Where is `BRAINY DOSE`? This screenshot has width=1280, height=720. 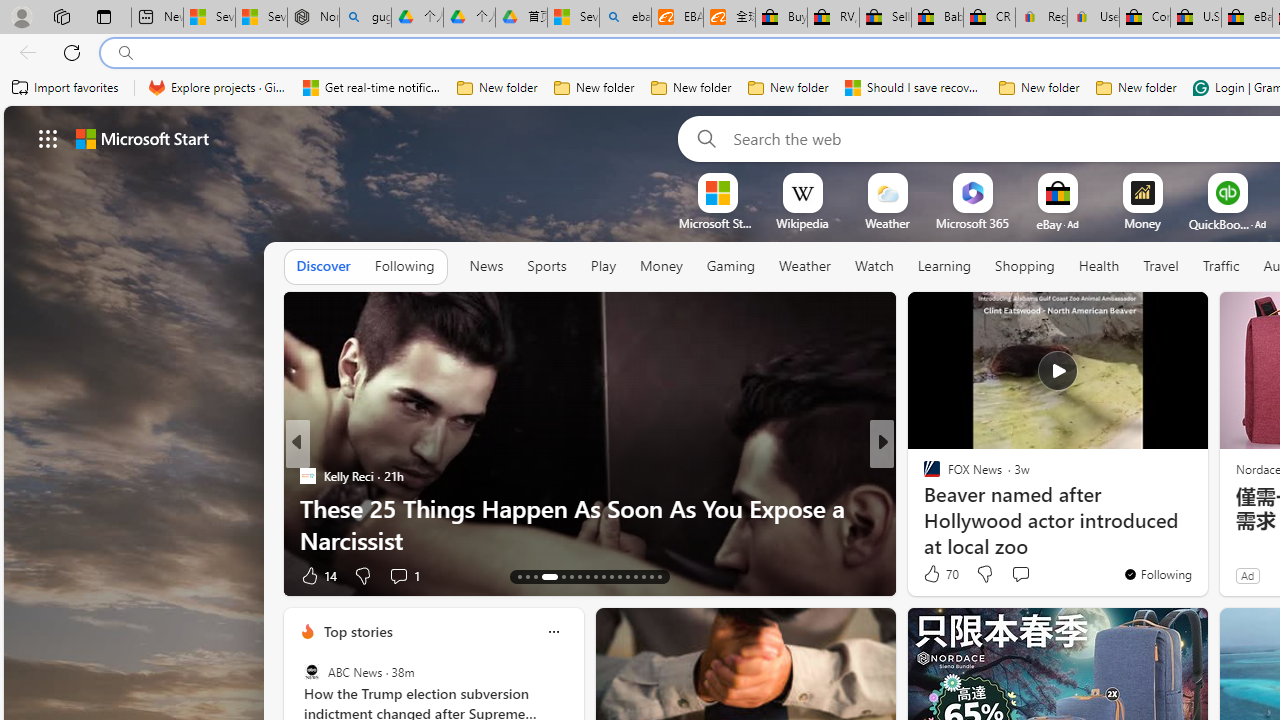 BRAINY DOSE is located at coordinates (923, 476).